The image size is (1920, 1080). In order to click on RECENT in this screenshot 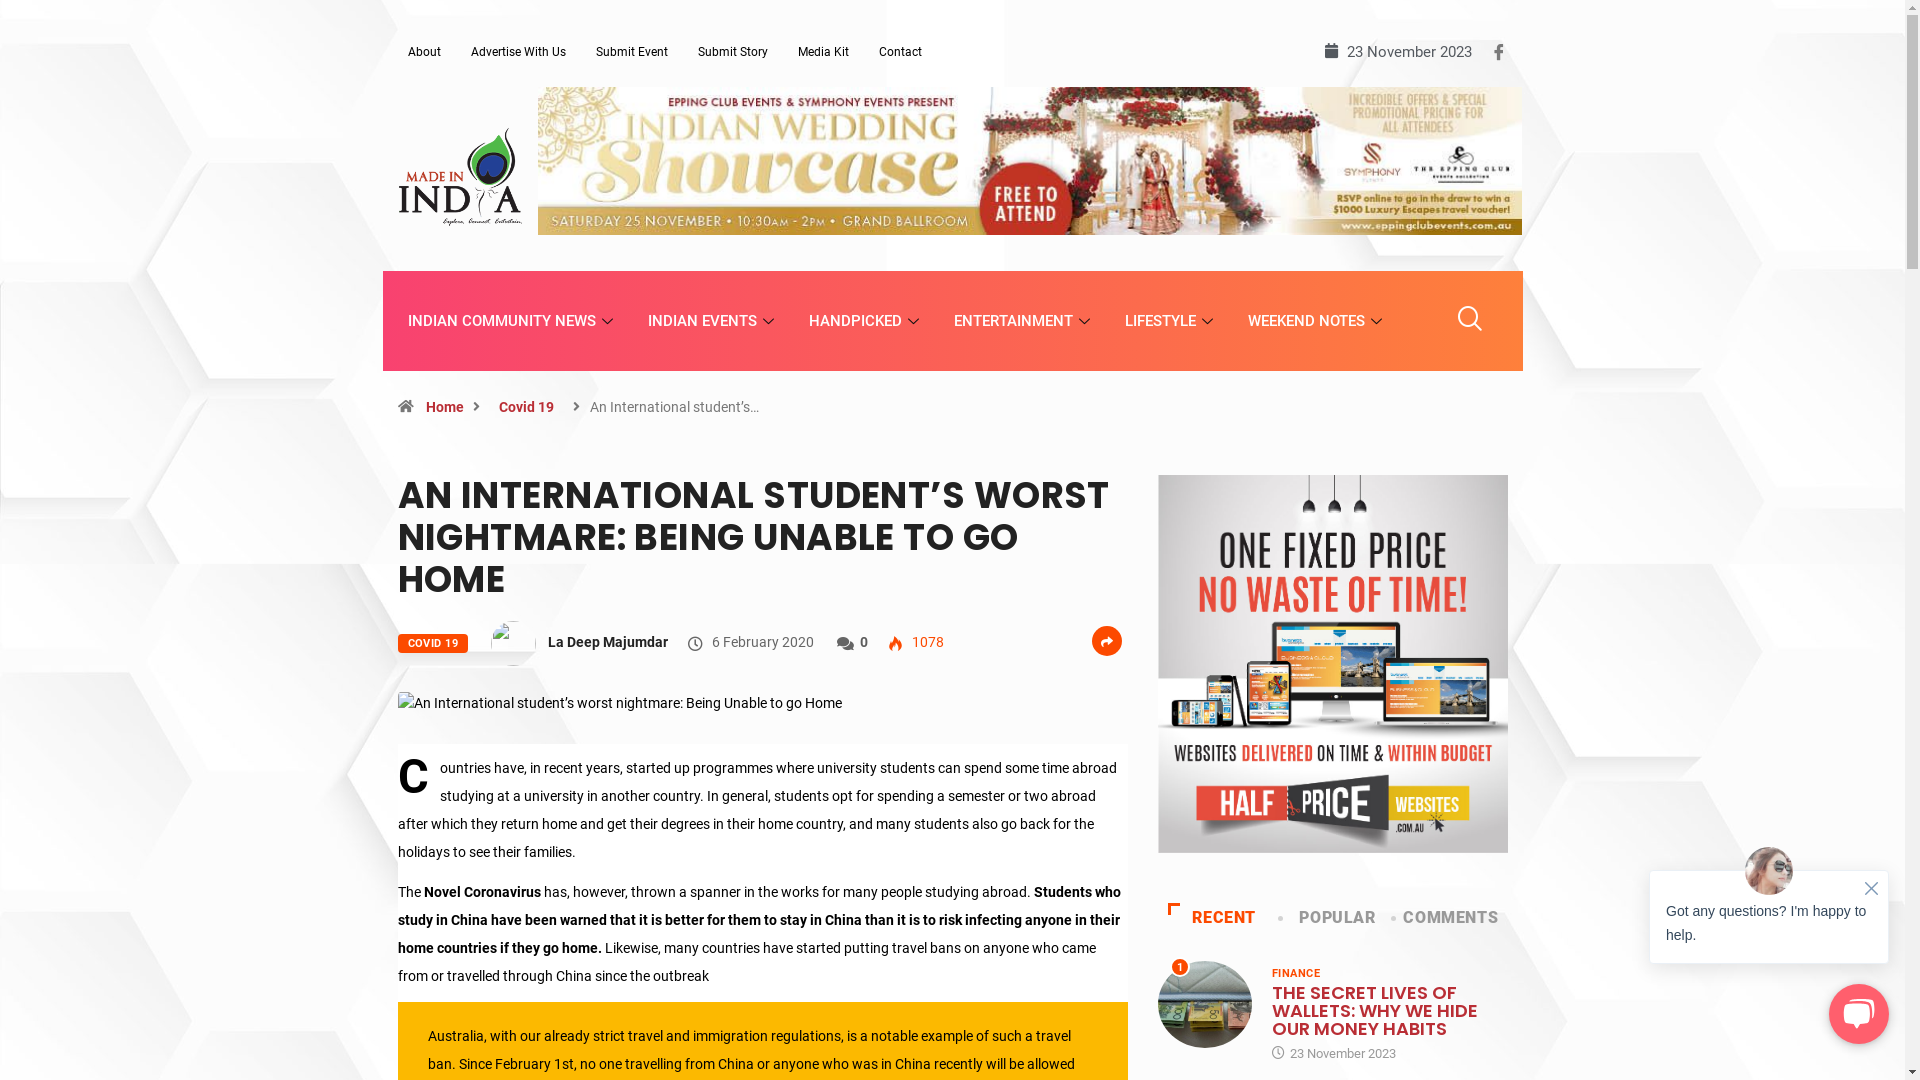, I will do `click(1224, 918)`.